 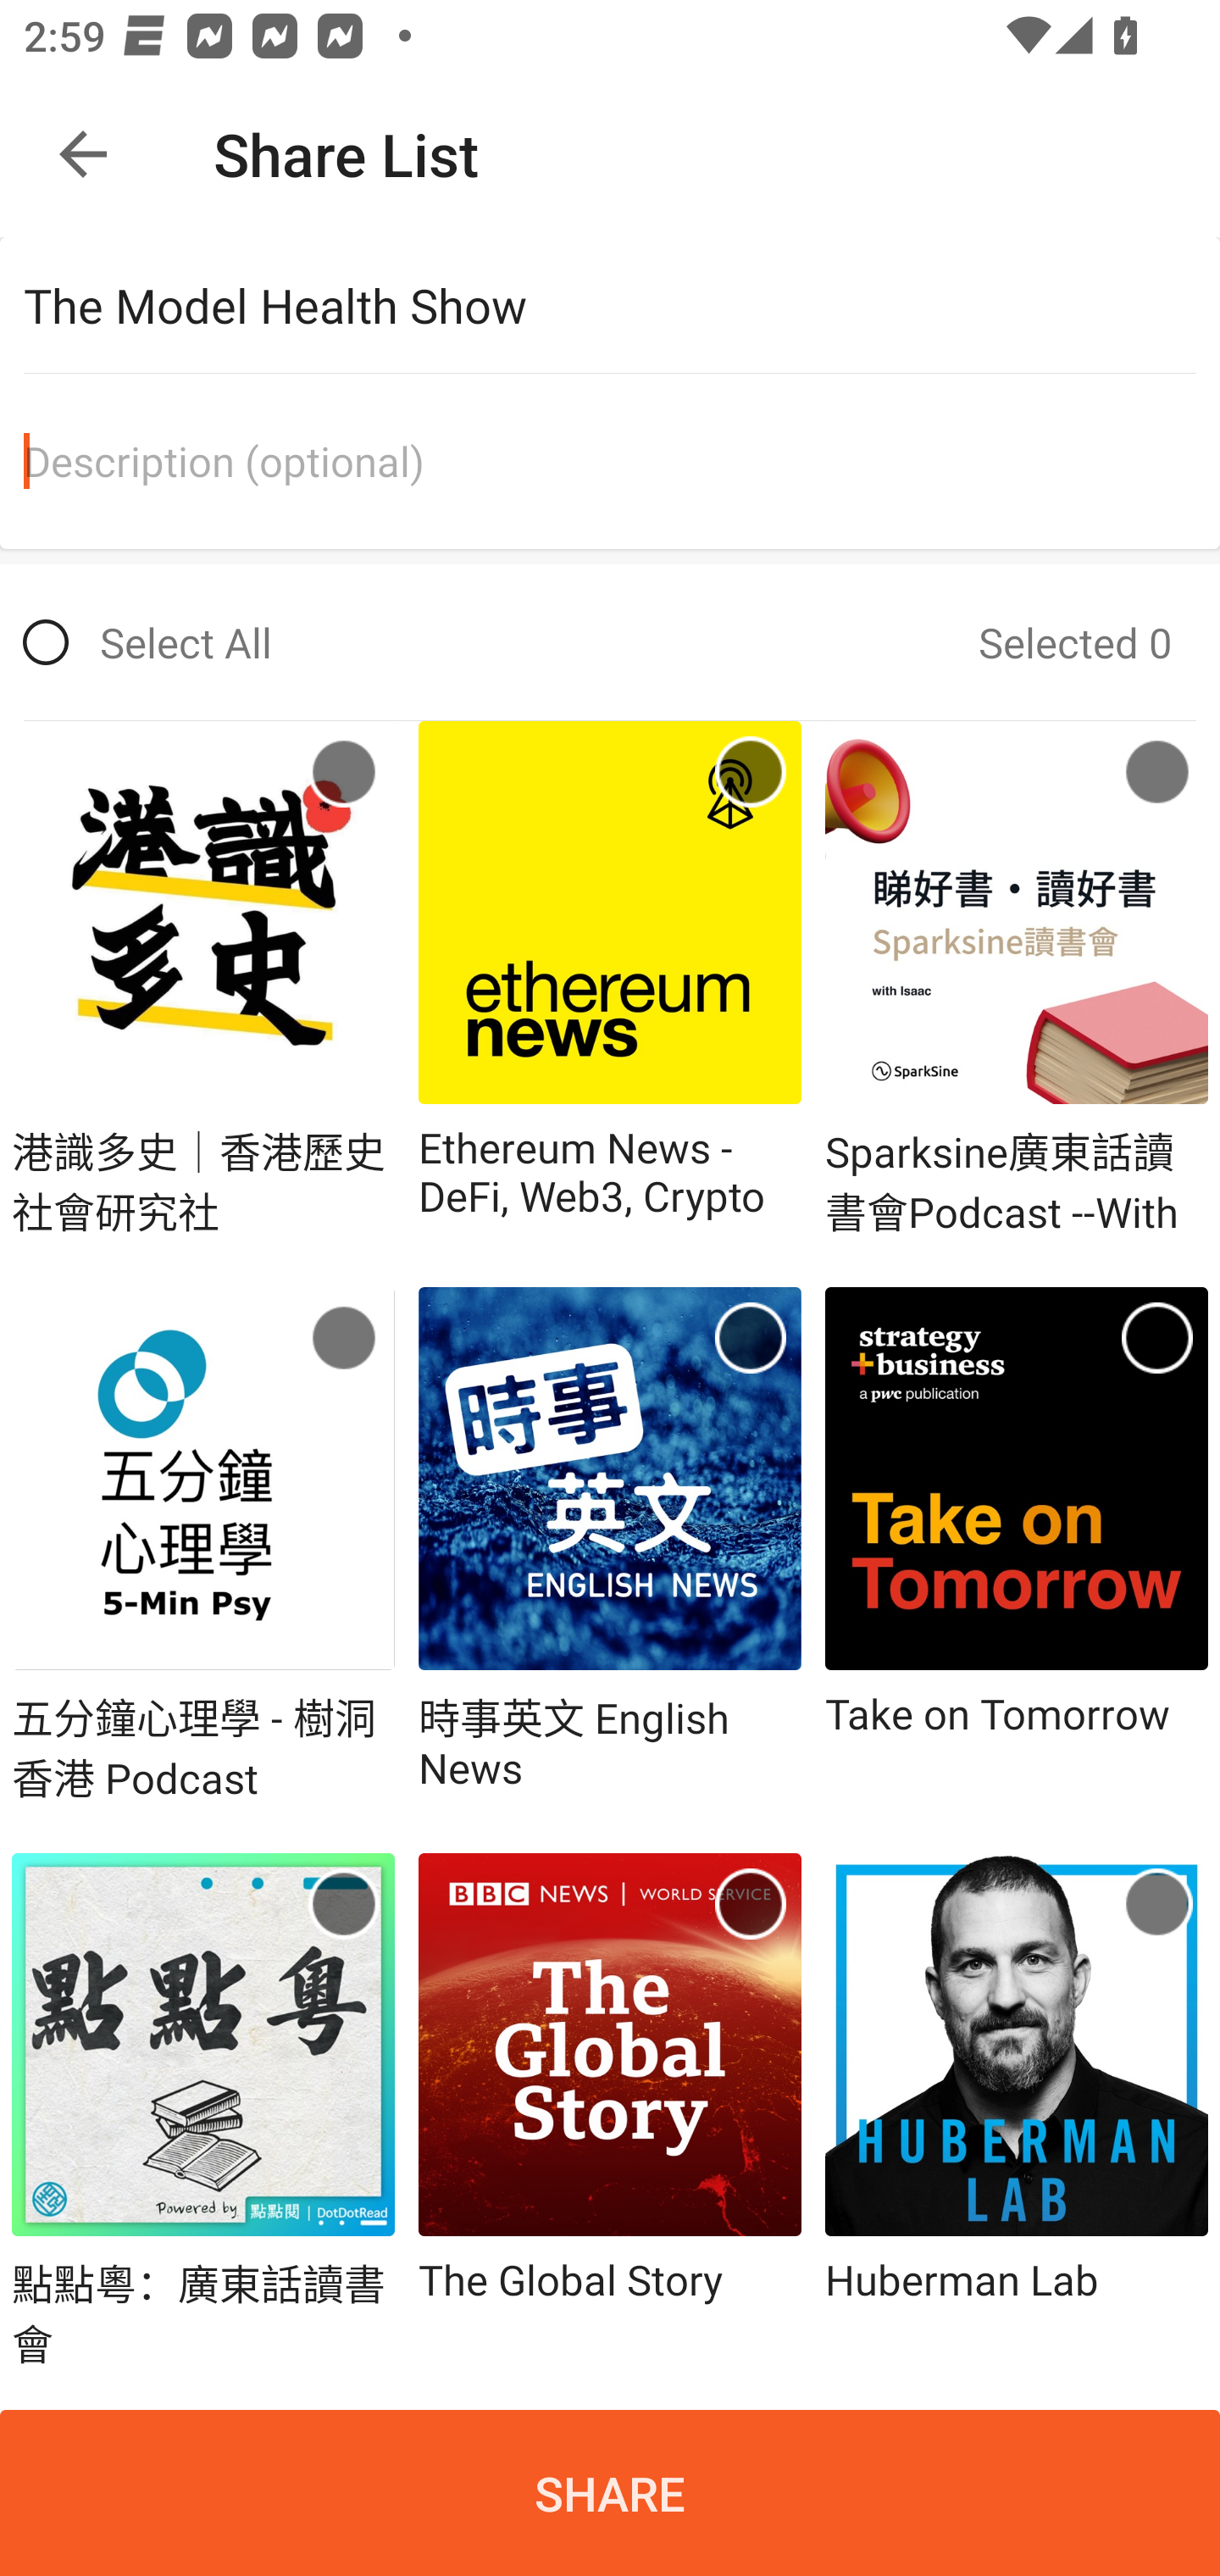 I want to click on SHARE, so click(x=610, y=2493).